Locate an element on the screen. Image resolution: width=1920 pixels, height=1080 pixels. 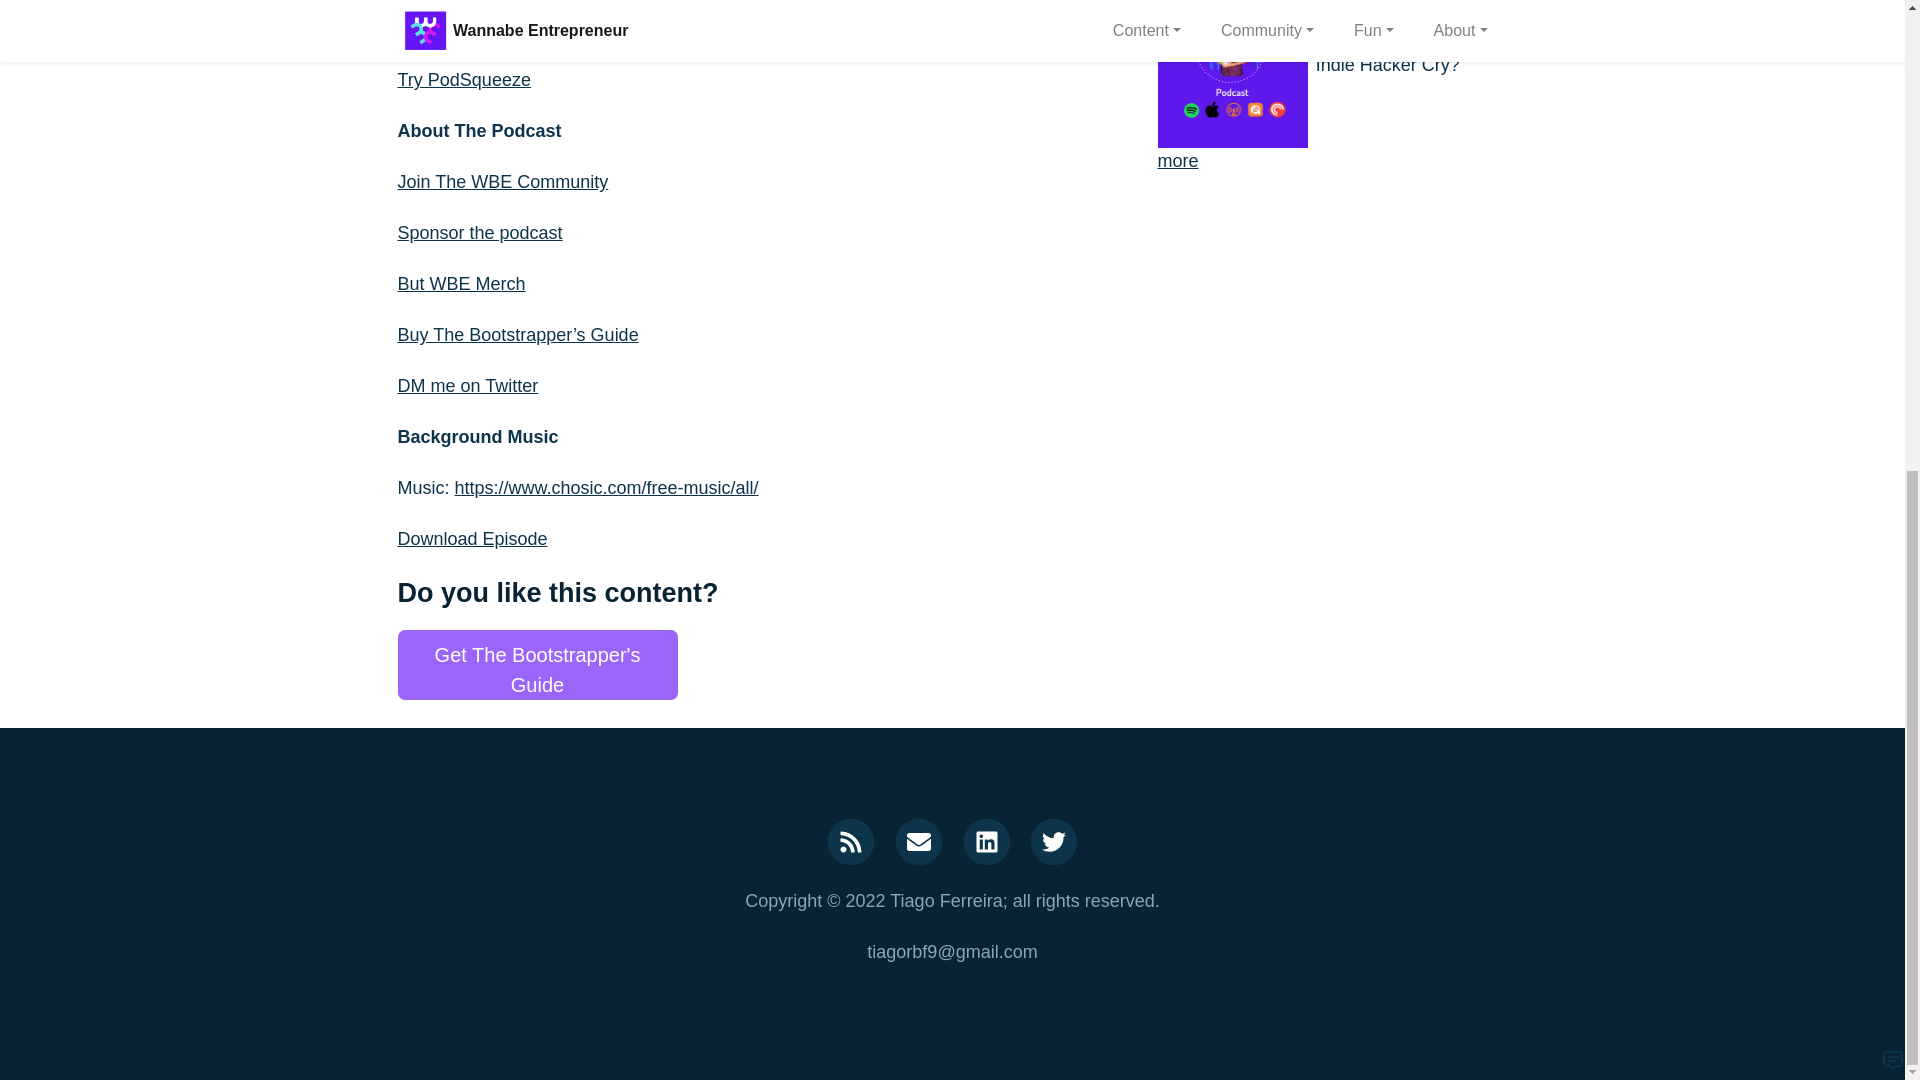
But WBE Merch is located at coordinates (462, 284).